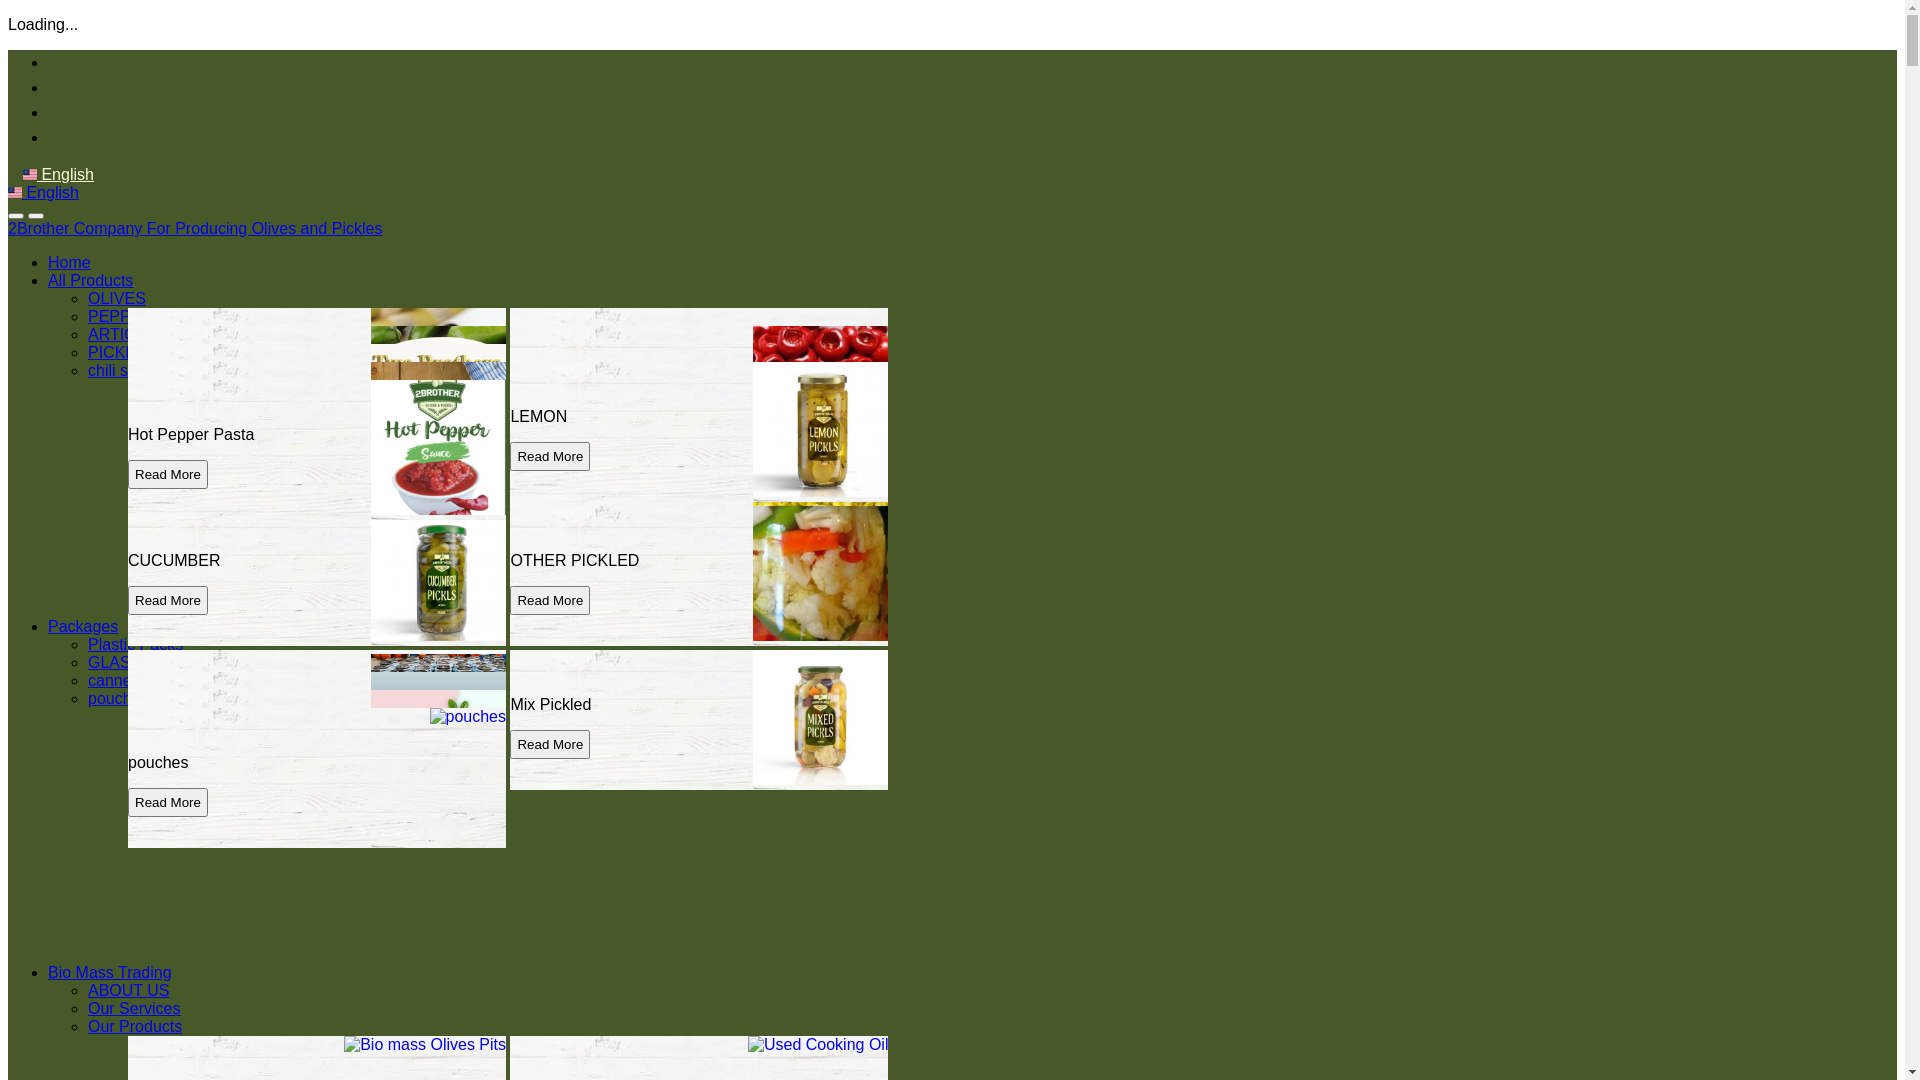  Describe the element at coordinates (317, 432) in the screenshot. I see `GRAB LEAVS
Read More` at that location.